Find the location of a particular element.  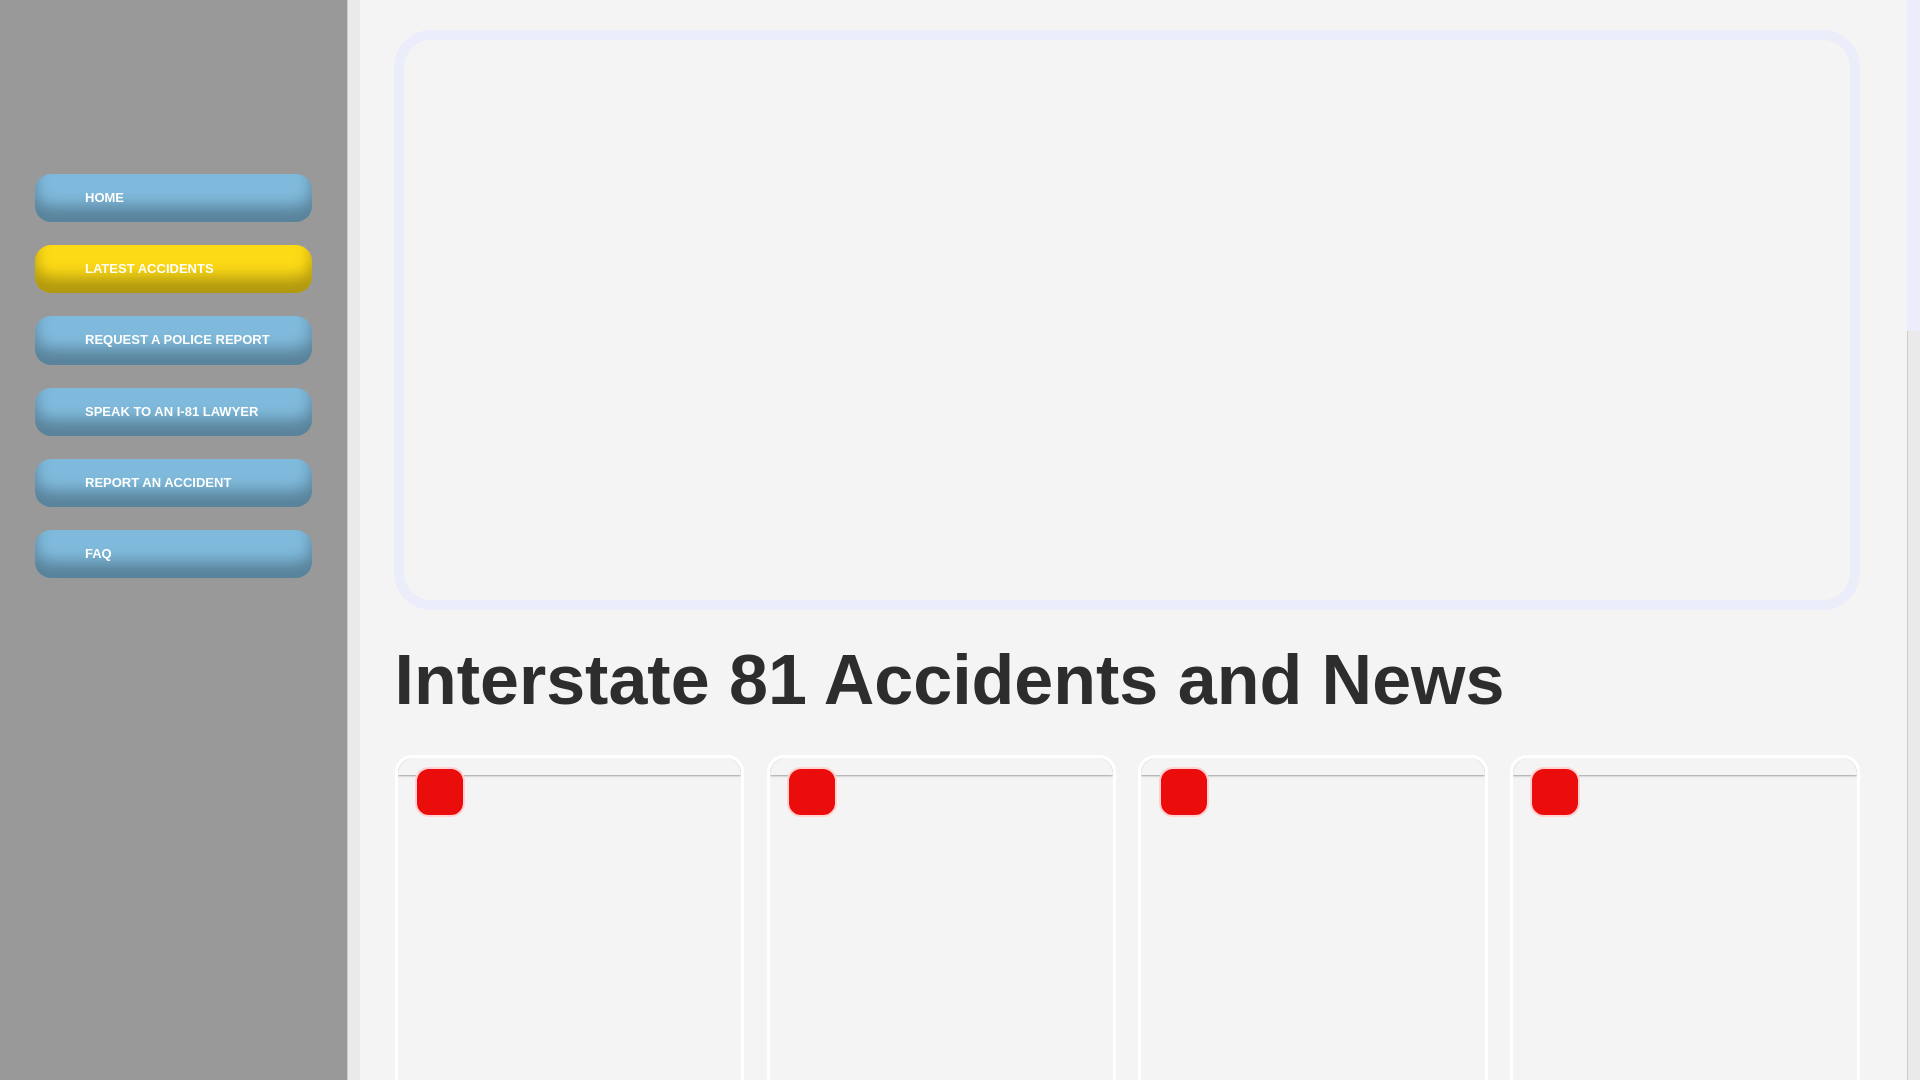

REQUEST A POLICE REPORT is located at coordinates (172, 340).